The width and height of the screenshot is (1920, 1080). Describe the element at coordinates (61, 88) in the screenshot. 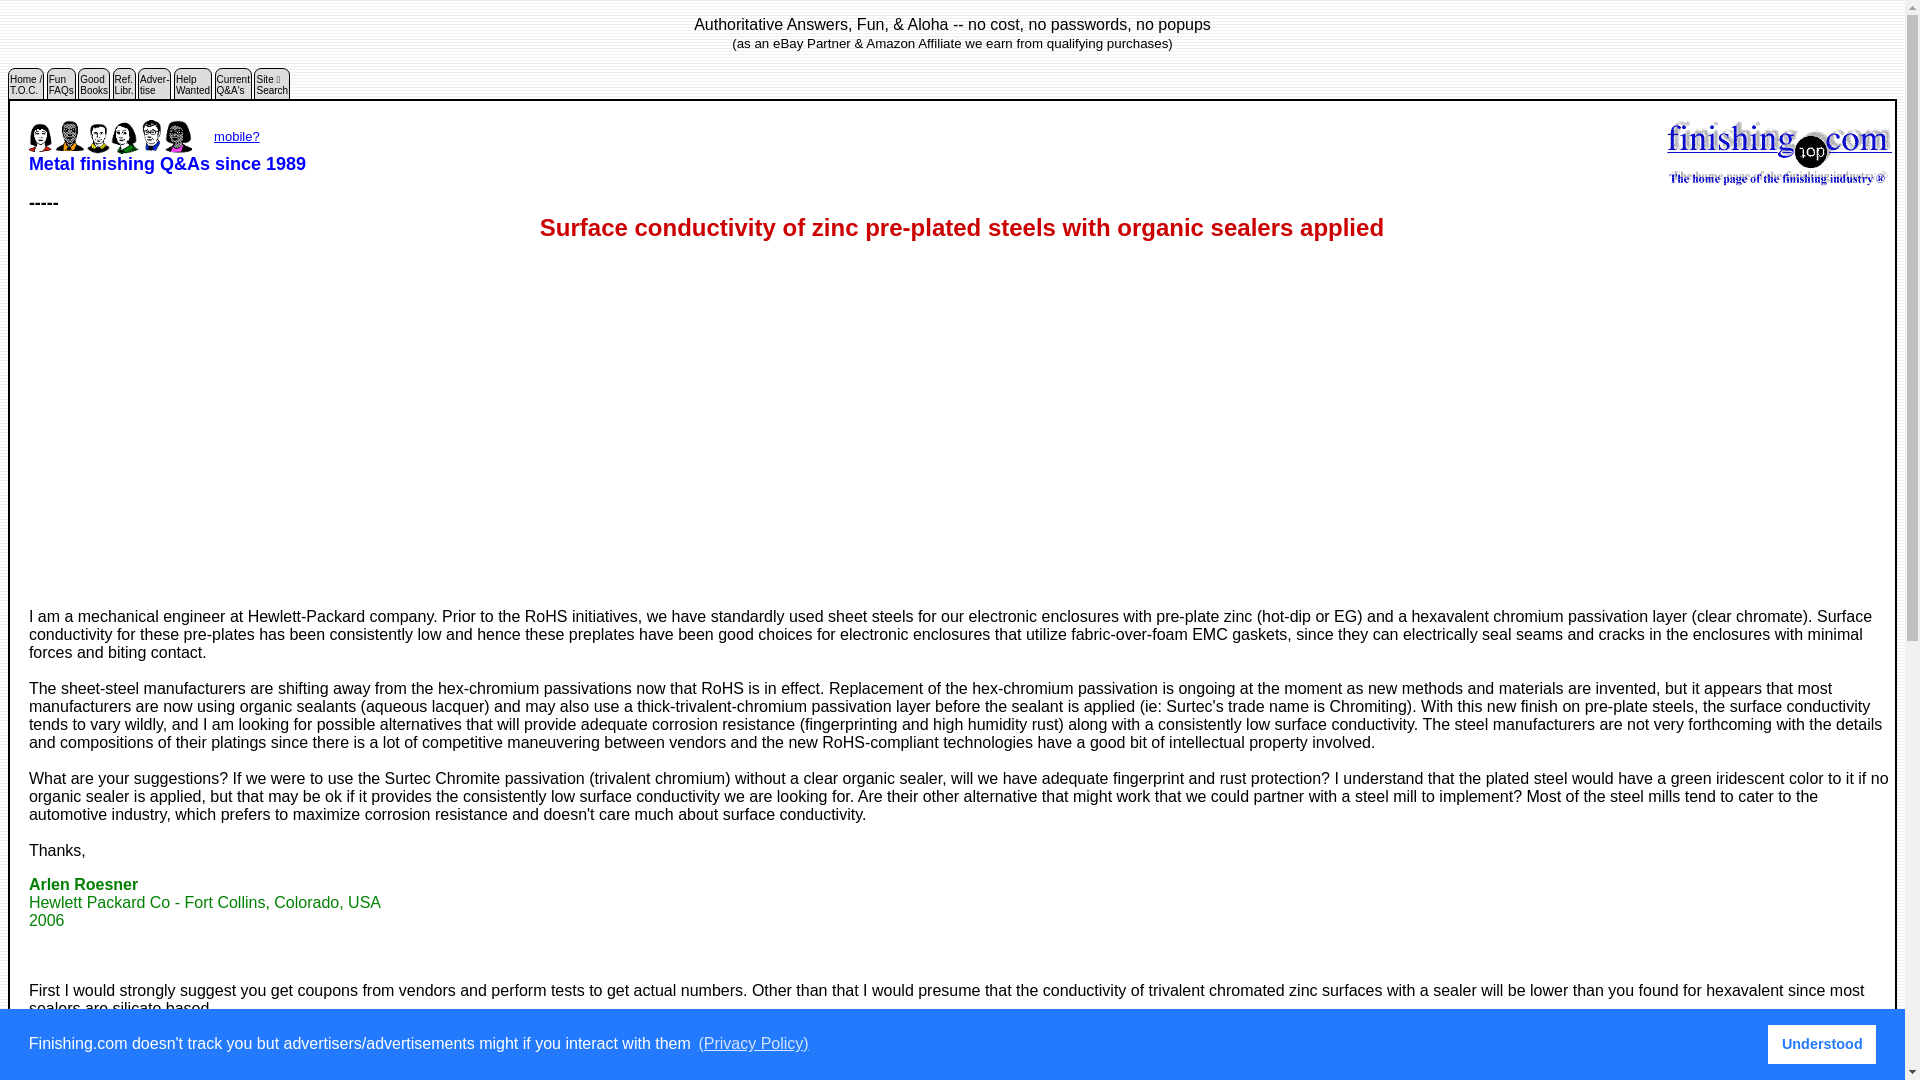

I see `Frequently asked questions about Metal Finishing` at that location.